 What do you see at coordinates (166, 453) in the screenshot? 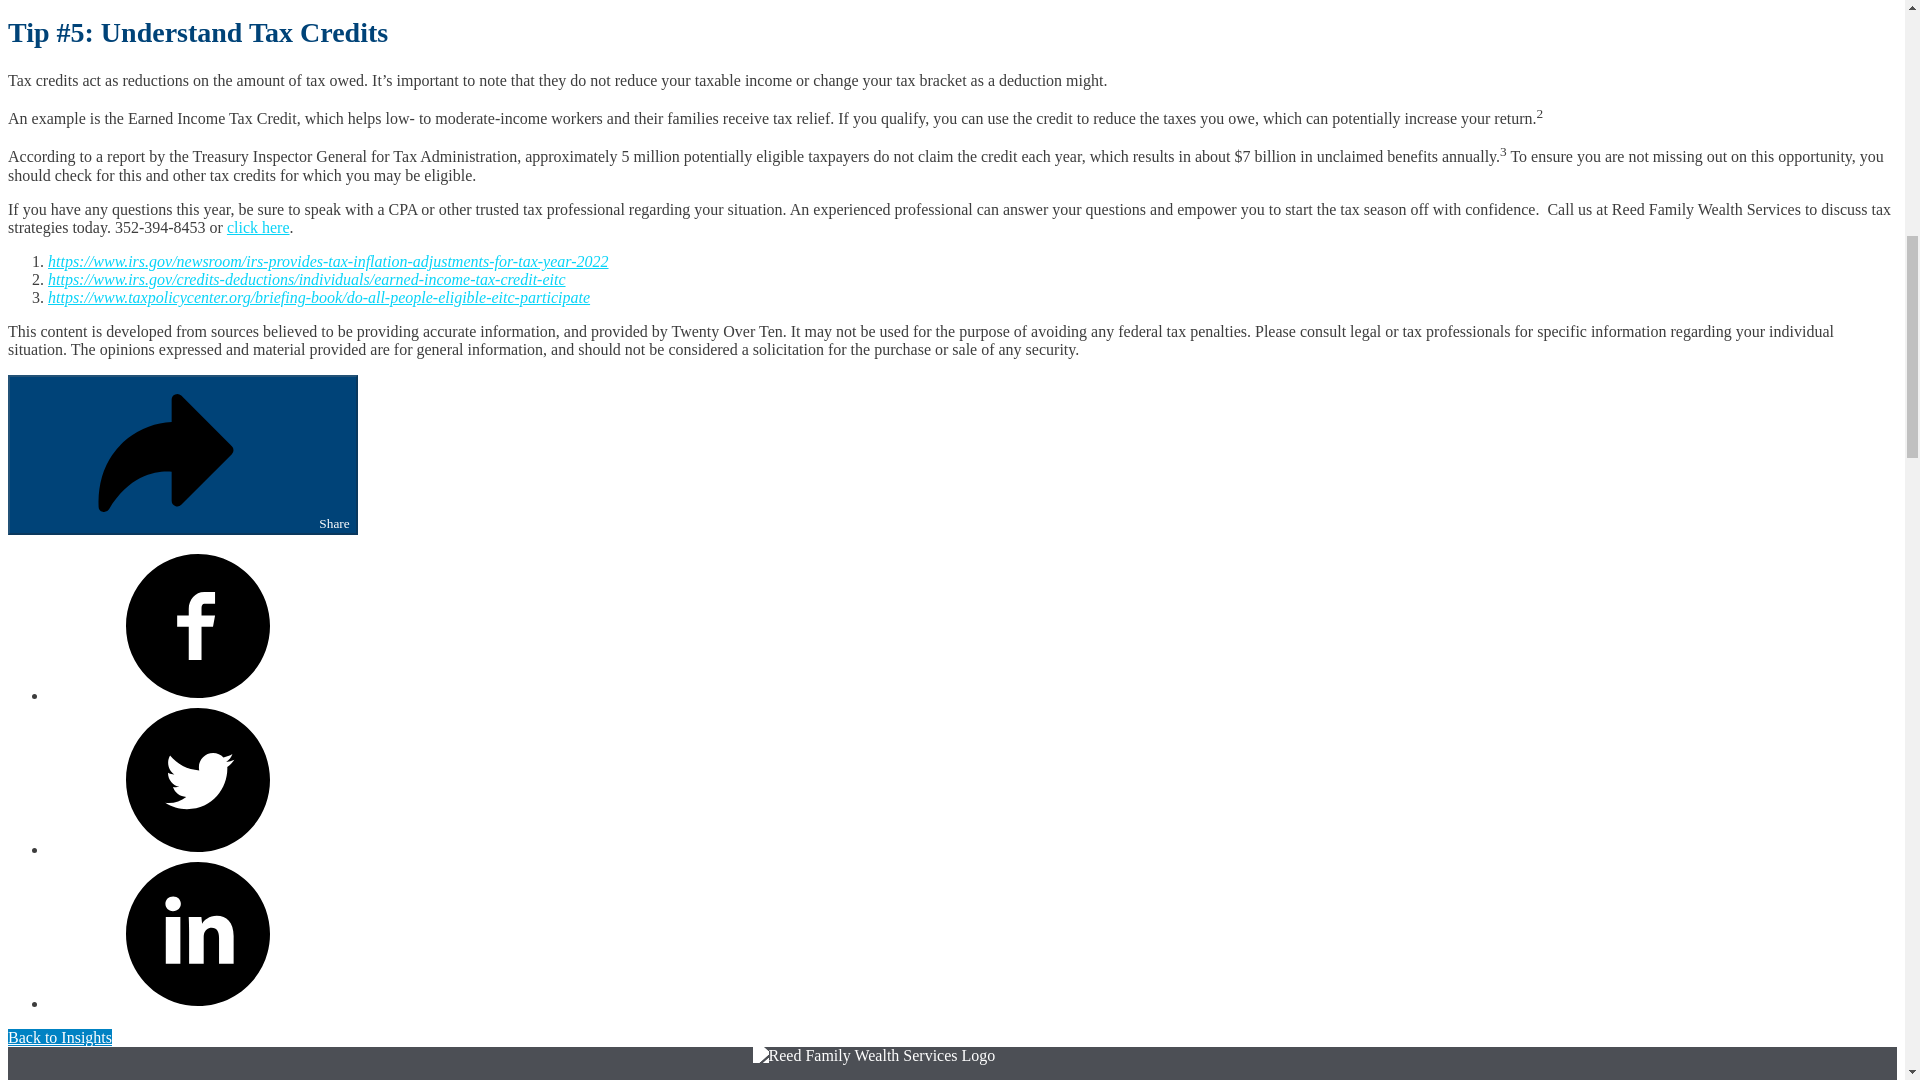
I see `Share Icon` at bounding box center [166, 453].